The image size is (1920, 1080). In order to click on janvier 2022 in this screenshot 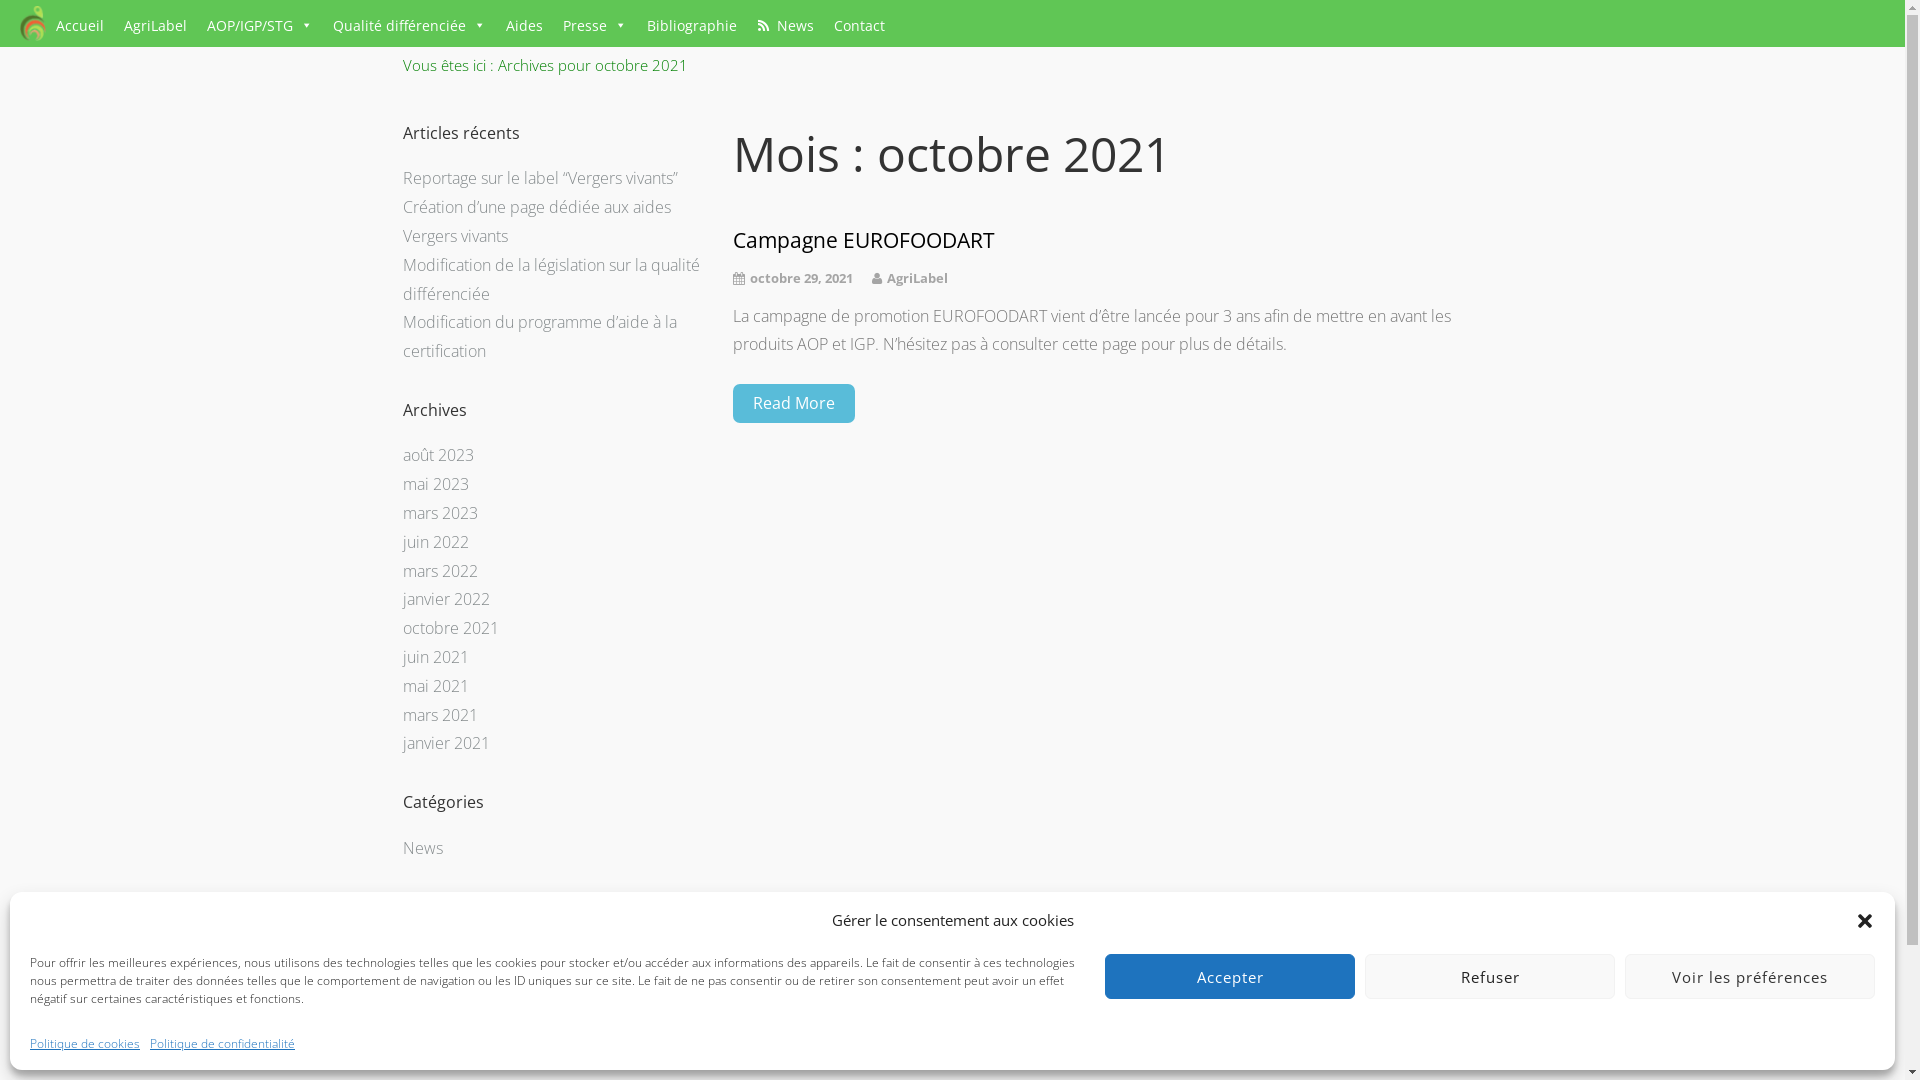, I will do `click(446, 599)`.